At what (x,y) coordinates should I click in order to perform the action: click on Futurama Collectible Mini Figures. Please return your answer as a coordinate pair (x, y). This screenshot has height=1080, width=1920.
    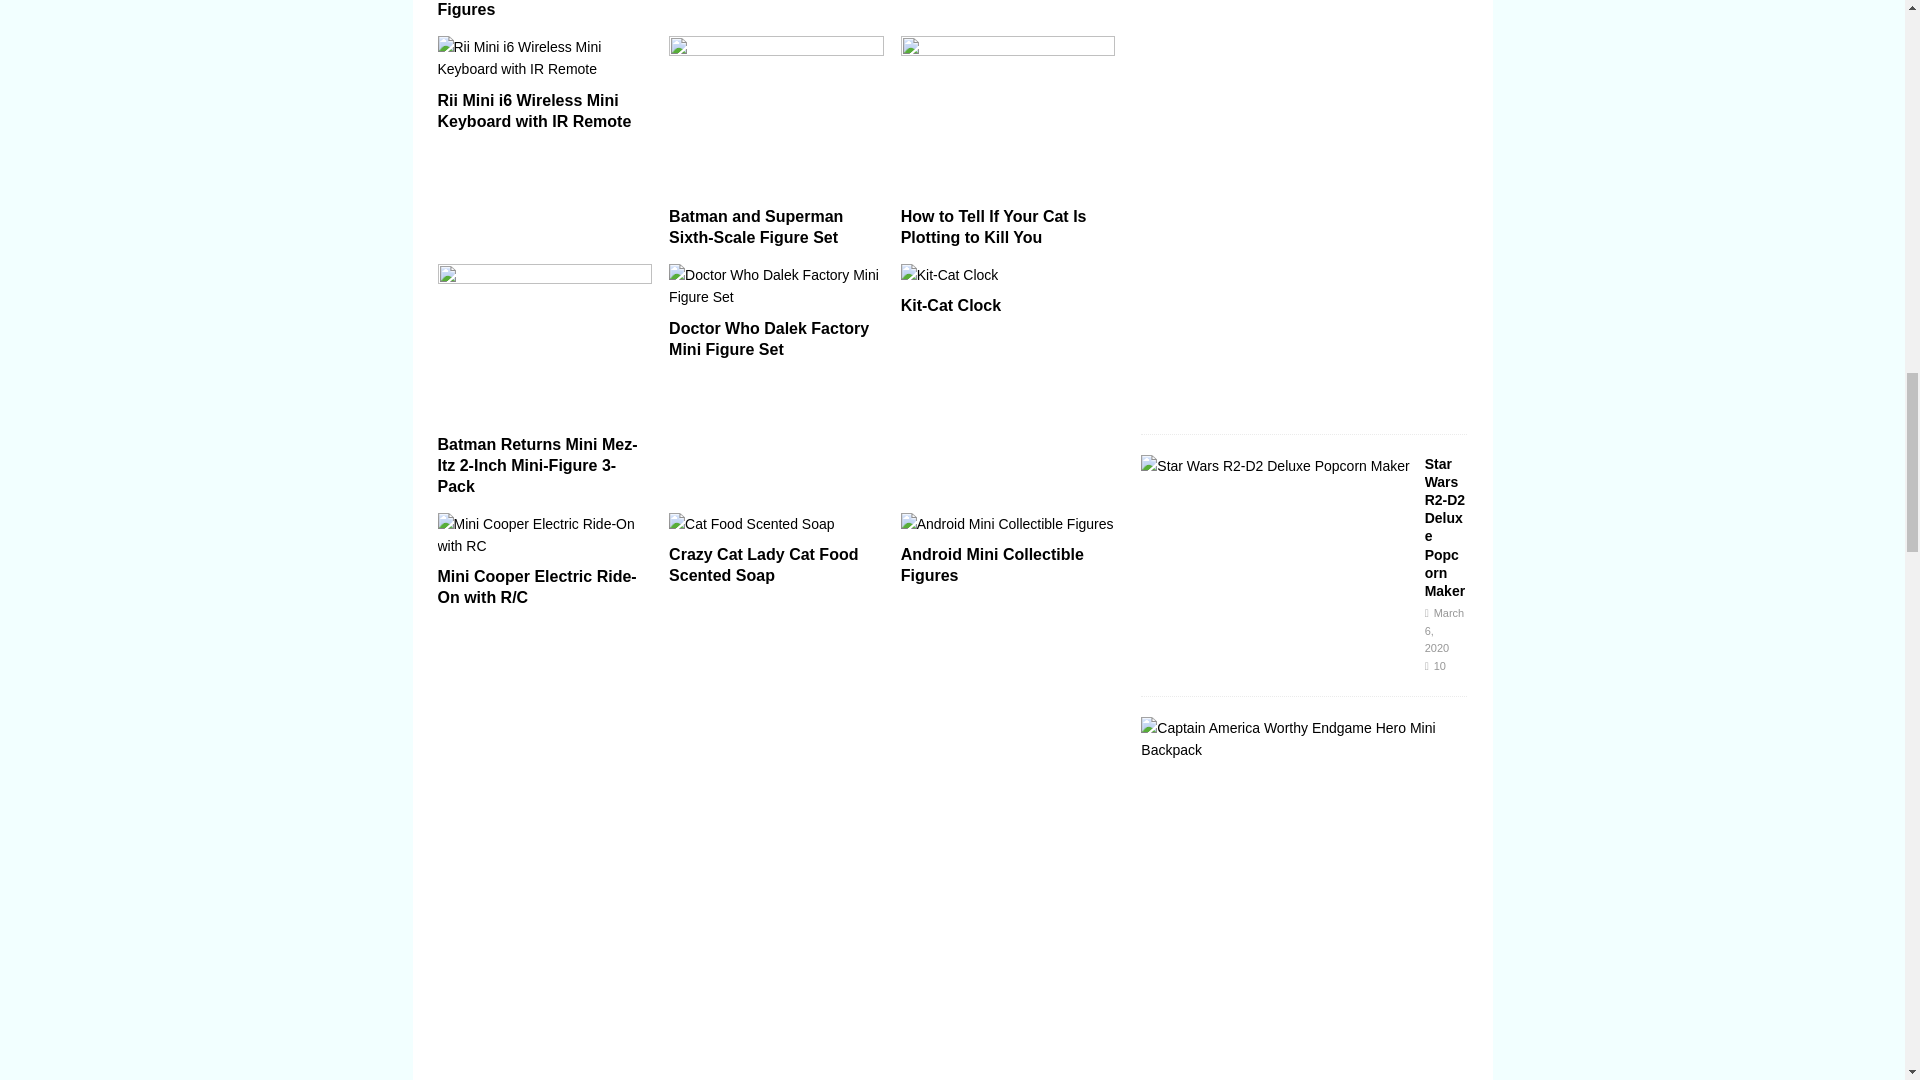
    Looking at the image, I should click on (535, 9).